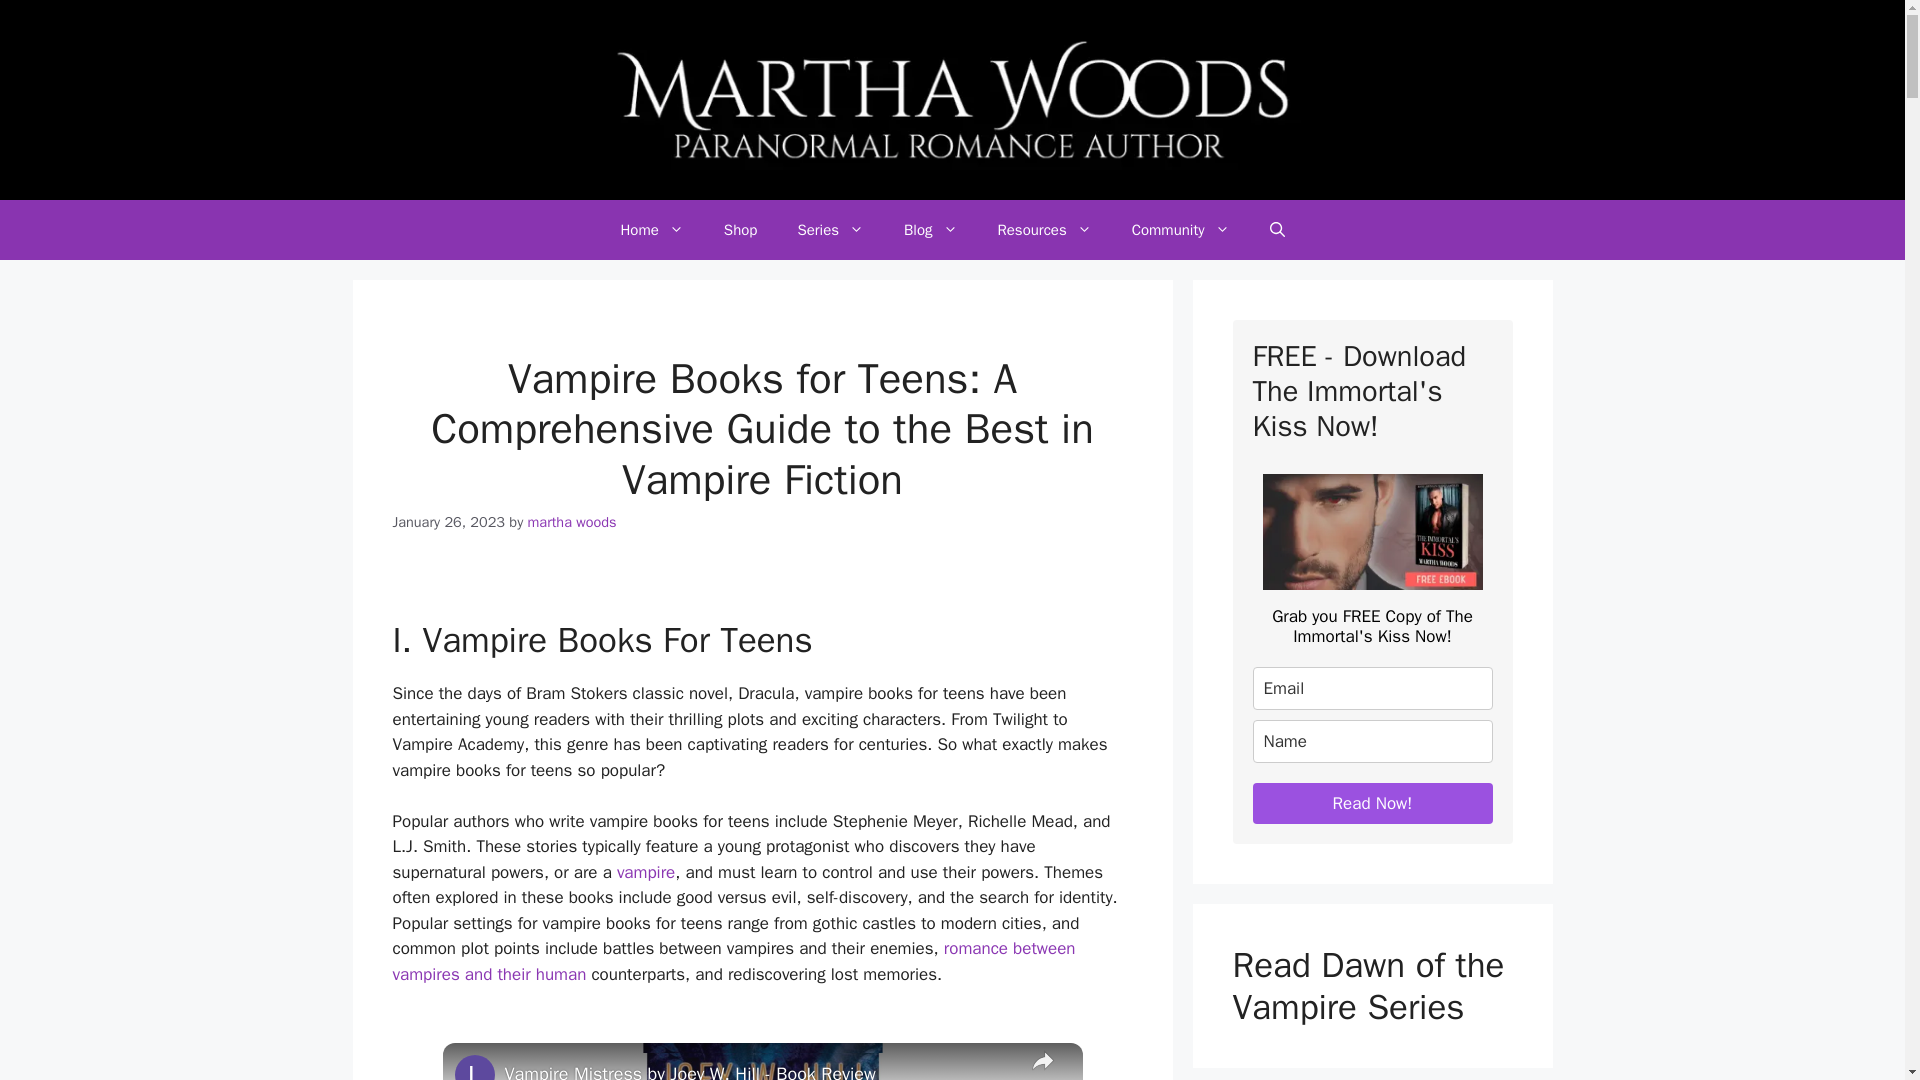 The image size is (1920, 1080). Describe the element at coordinates (650, 230) in the screenshot. I see `Home` at that location.